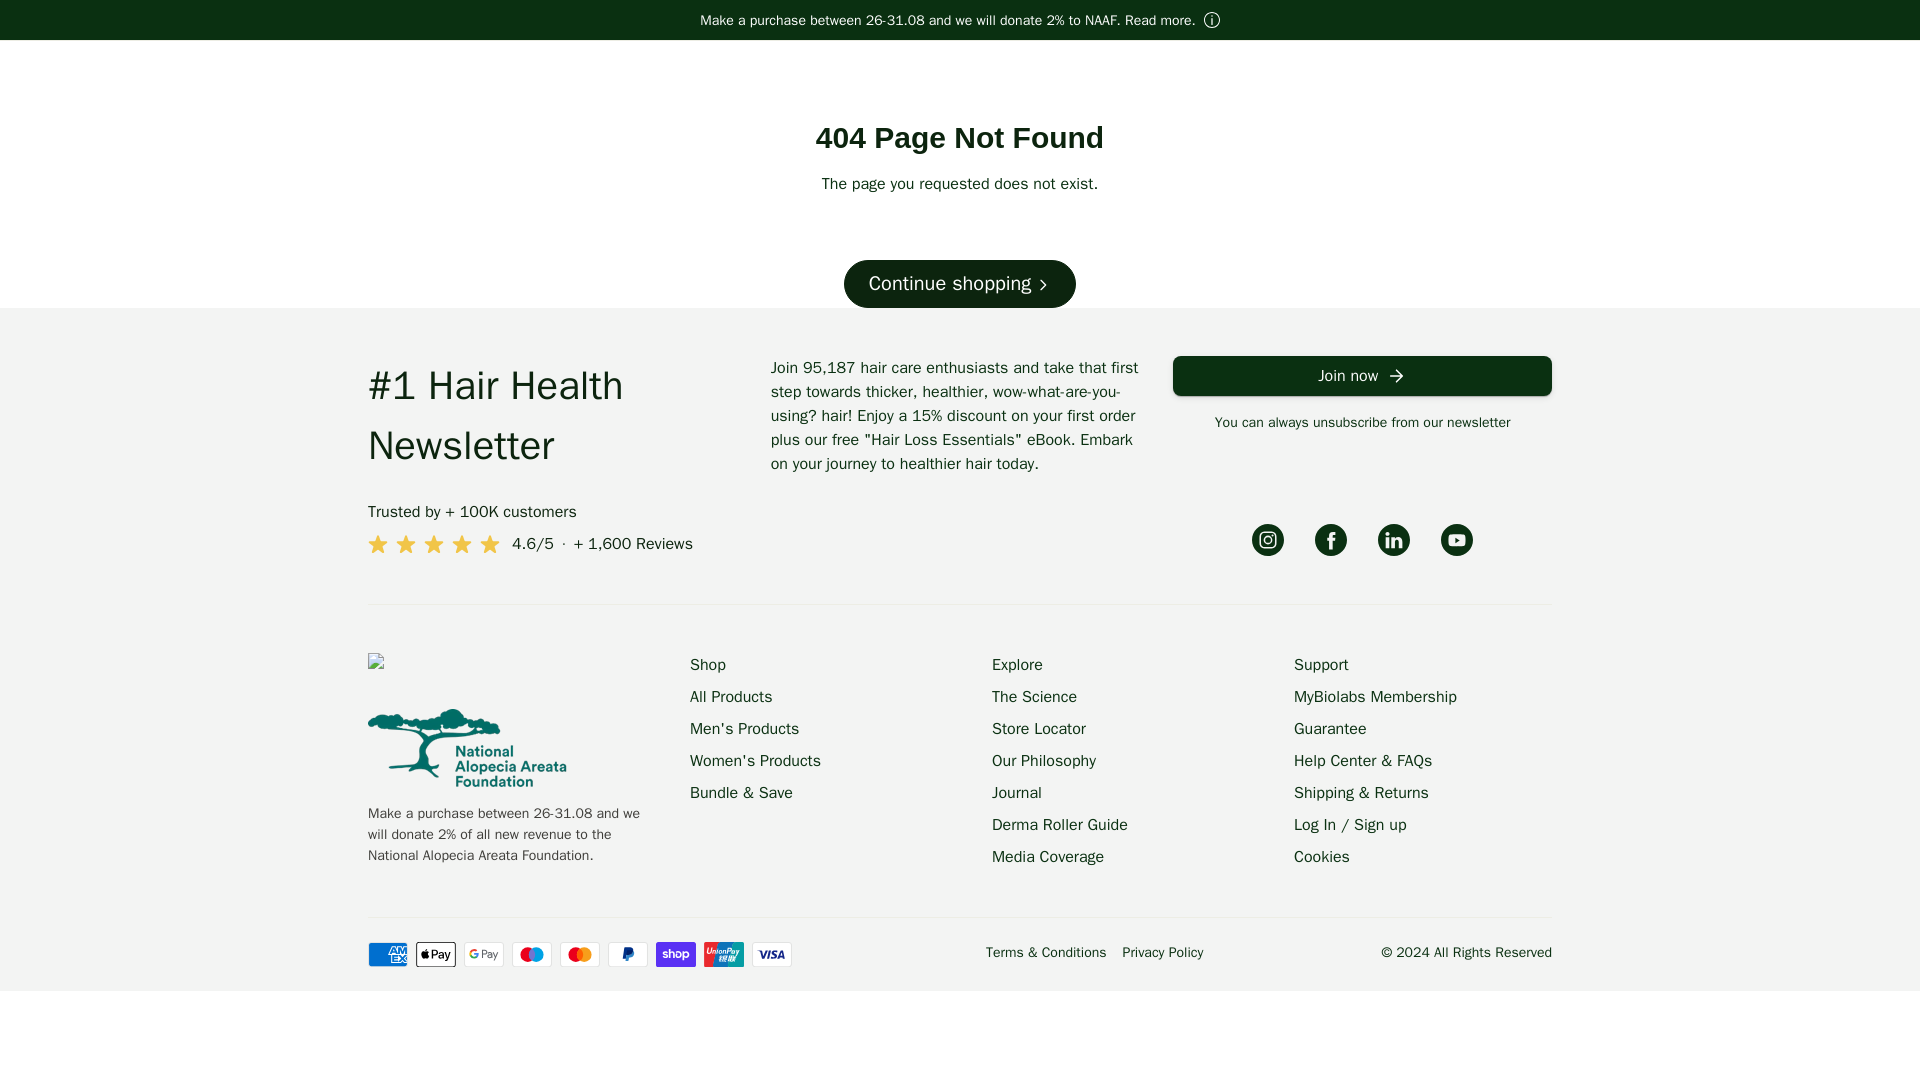 This screenshot has width=1920, height=1080. What do you see at coordinates (744, 728) in the screenshot?
I see `Men's Products` at bounding box center [744, 728].